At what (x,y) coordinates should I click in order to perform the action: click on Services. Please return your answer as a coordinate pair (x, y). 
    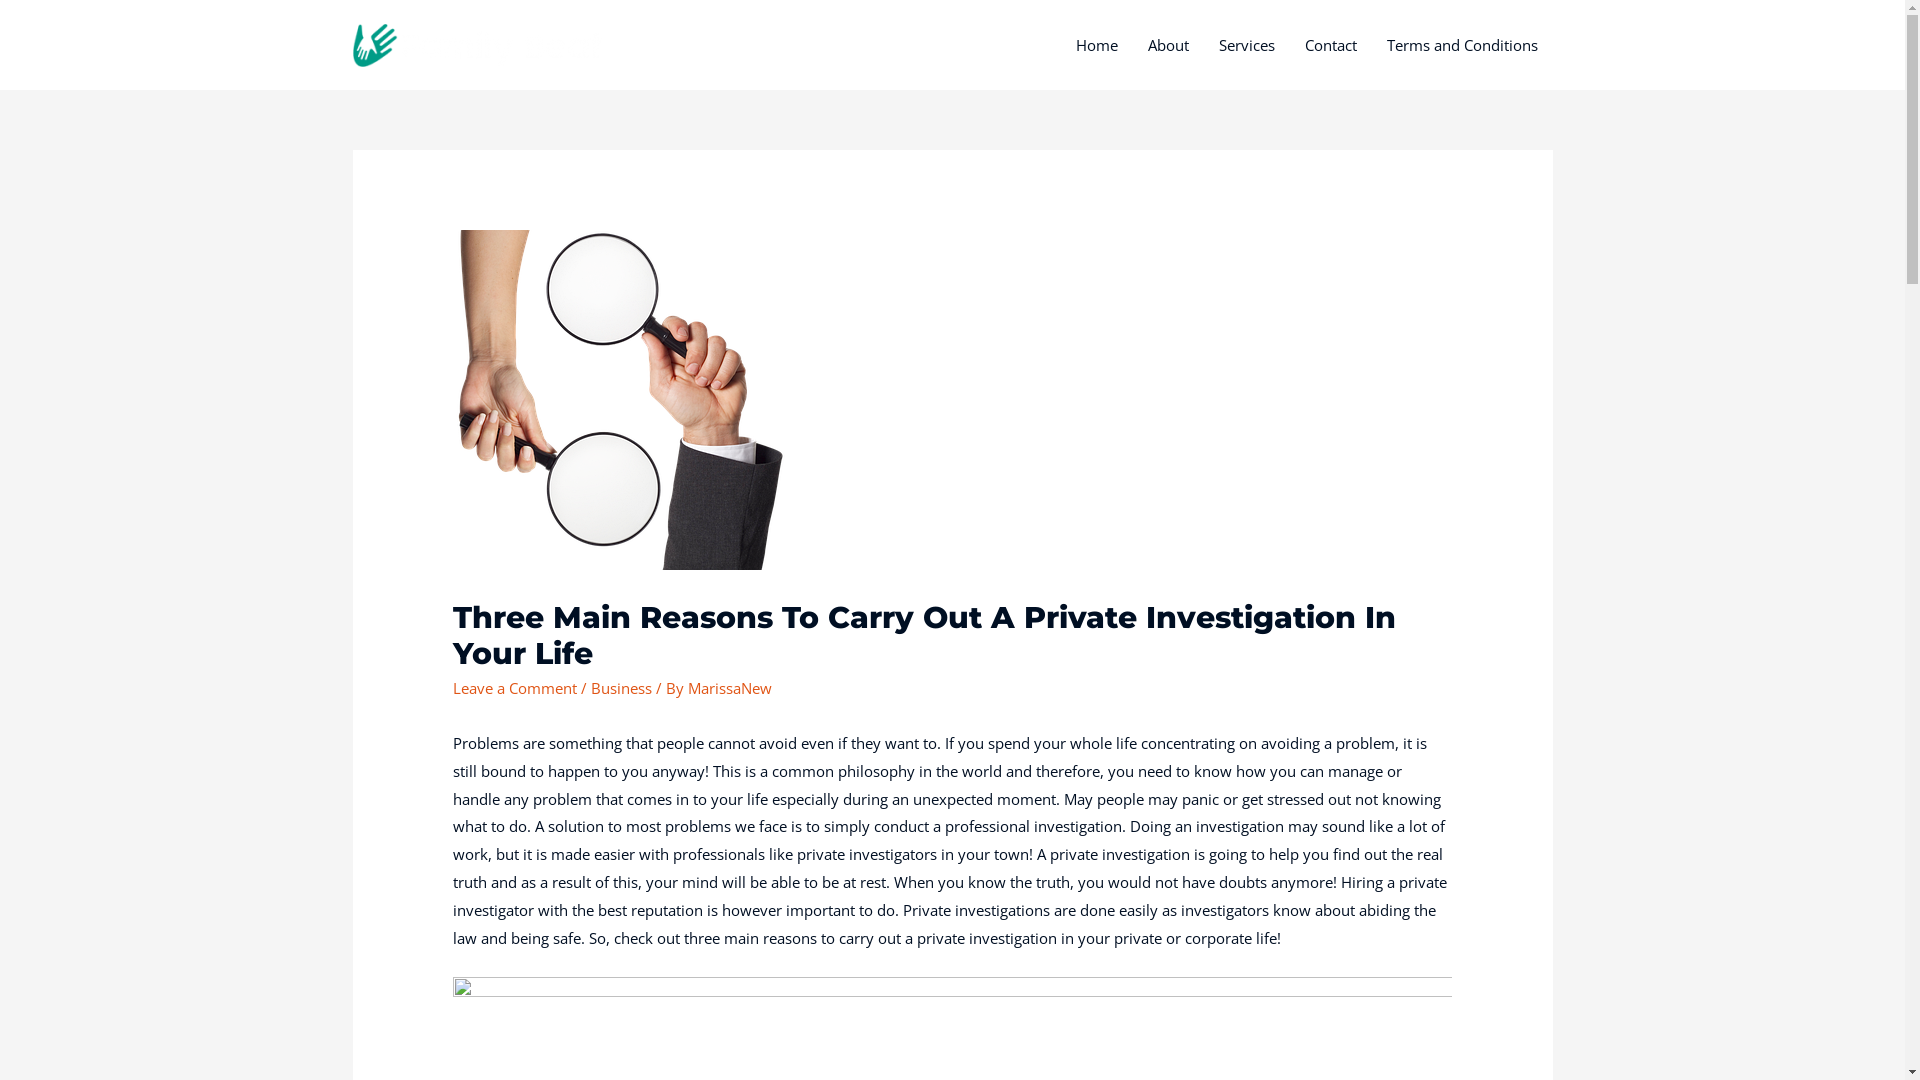
    Looking at the image, I should click on (1247, 45).